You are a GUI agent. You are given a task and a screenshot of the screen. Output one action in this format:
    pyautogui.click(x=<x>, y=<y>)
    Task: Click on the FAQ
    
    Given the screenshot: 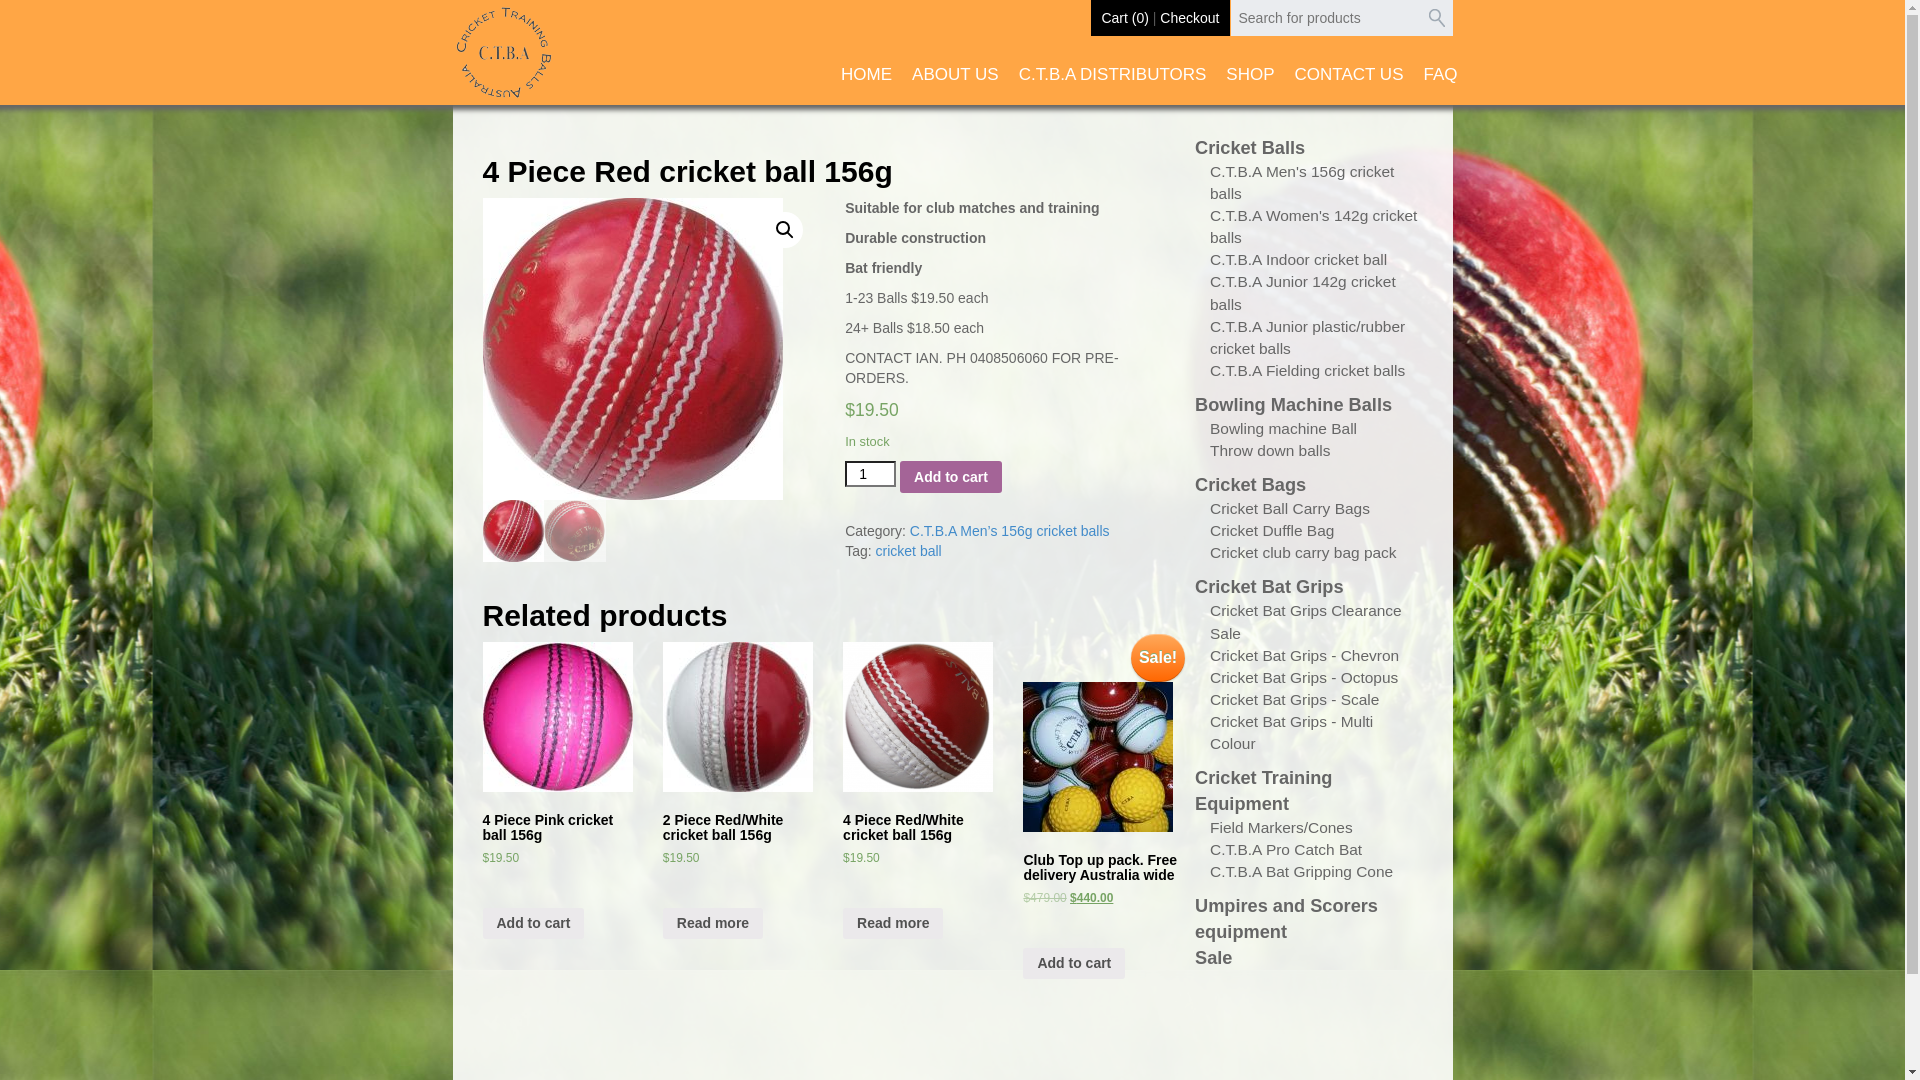 What is the action you would take?
    pyautogui.click(x=1440, y=85)
    